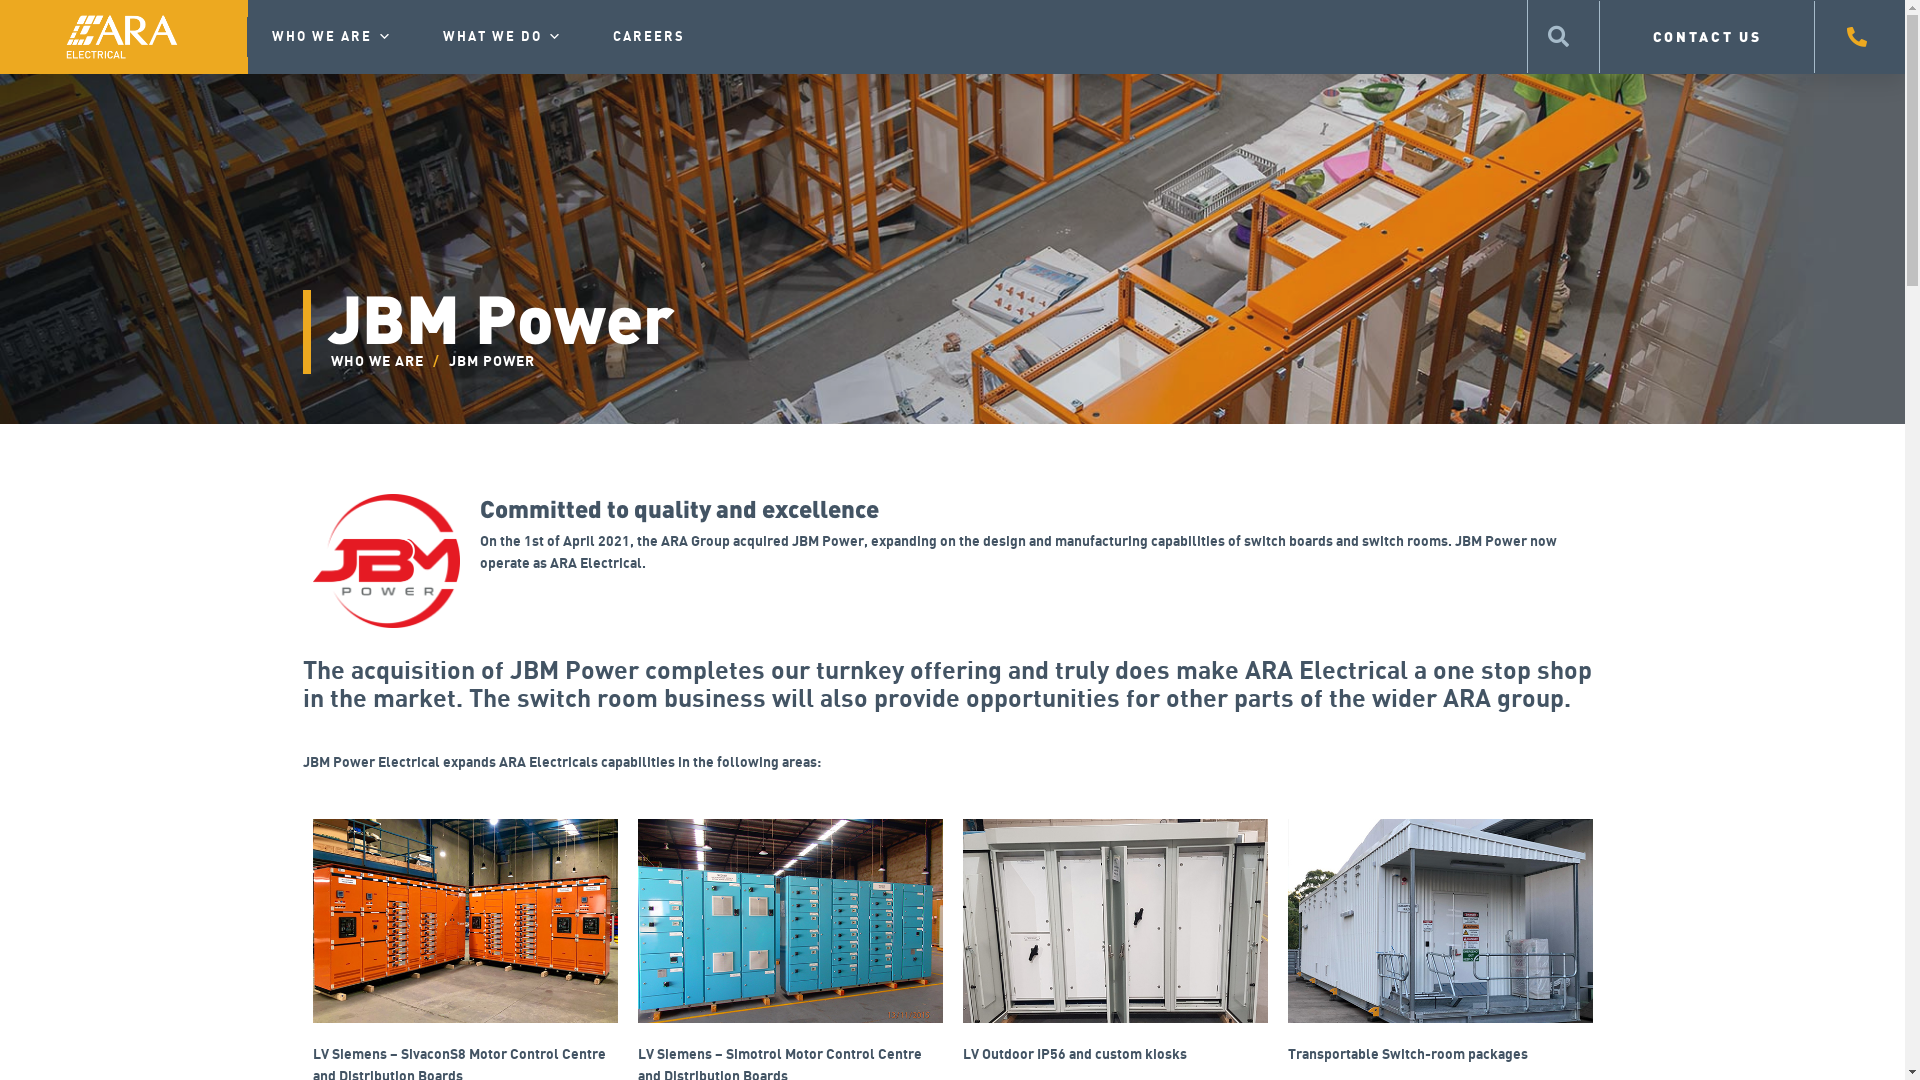 The image size is (1920, 1080). Describe the element at coordinates (376, 362) in the screenshot. I see `WHO WE ARE` at that location.